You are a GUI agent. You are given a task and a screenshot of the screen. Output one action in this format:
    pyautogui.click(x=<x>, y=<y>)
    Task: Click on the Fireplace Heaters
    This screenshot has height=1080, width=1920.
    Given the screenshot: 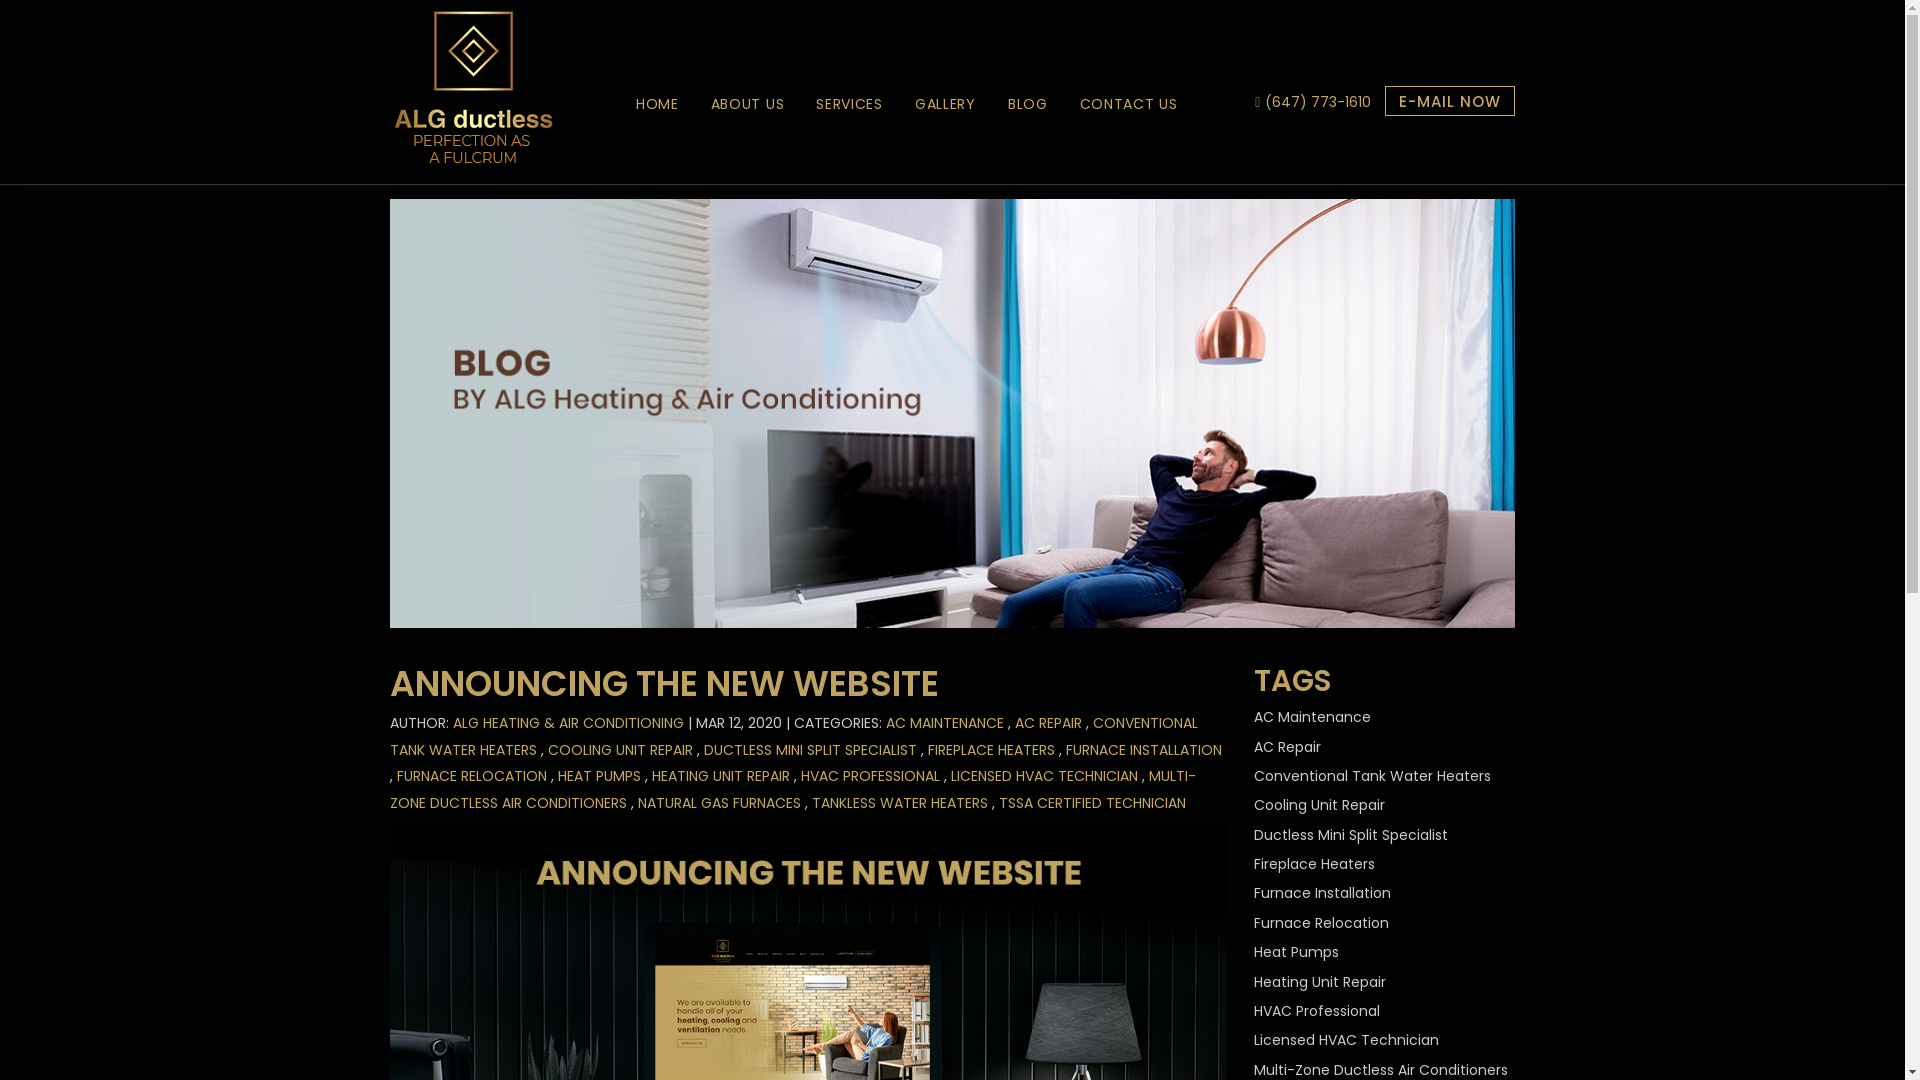 What is the action you would take?
    pyautogui.click(x=1314, y=864)
    